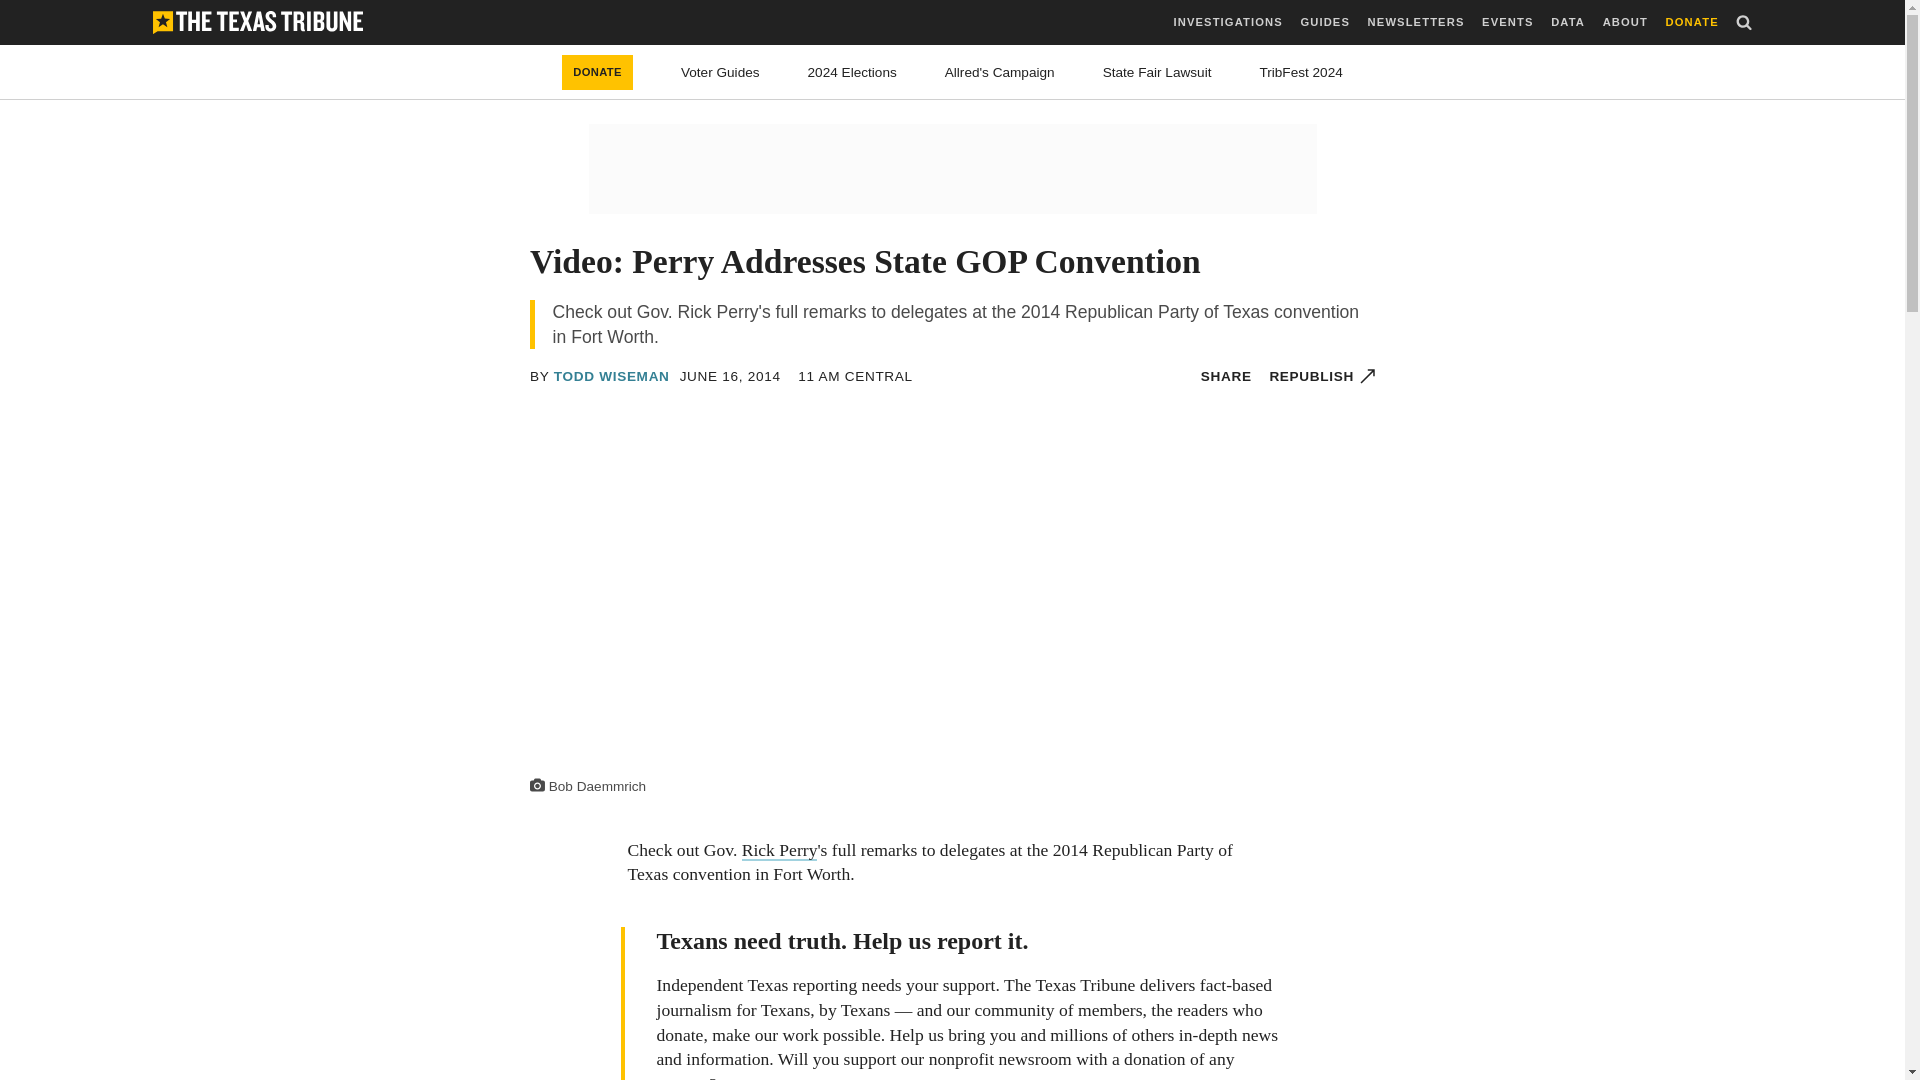 This screenshot has width=1920, height=1080. Describe the element at coordinates (999, 72) in the screenshot. I see `Allred's Campaign` at that location.